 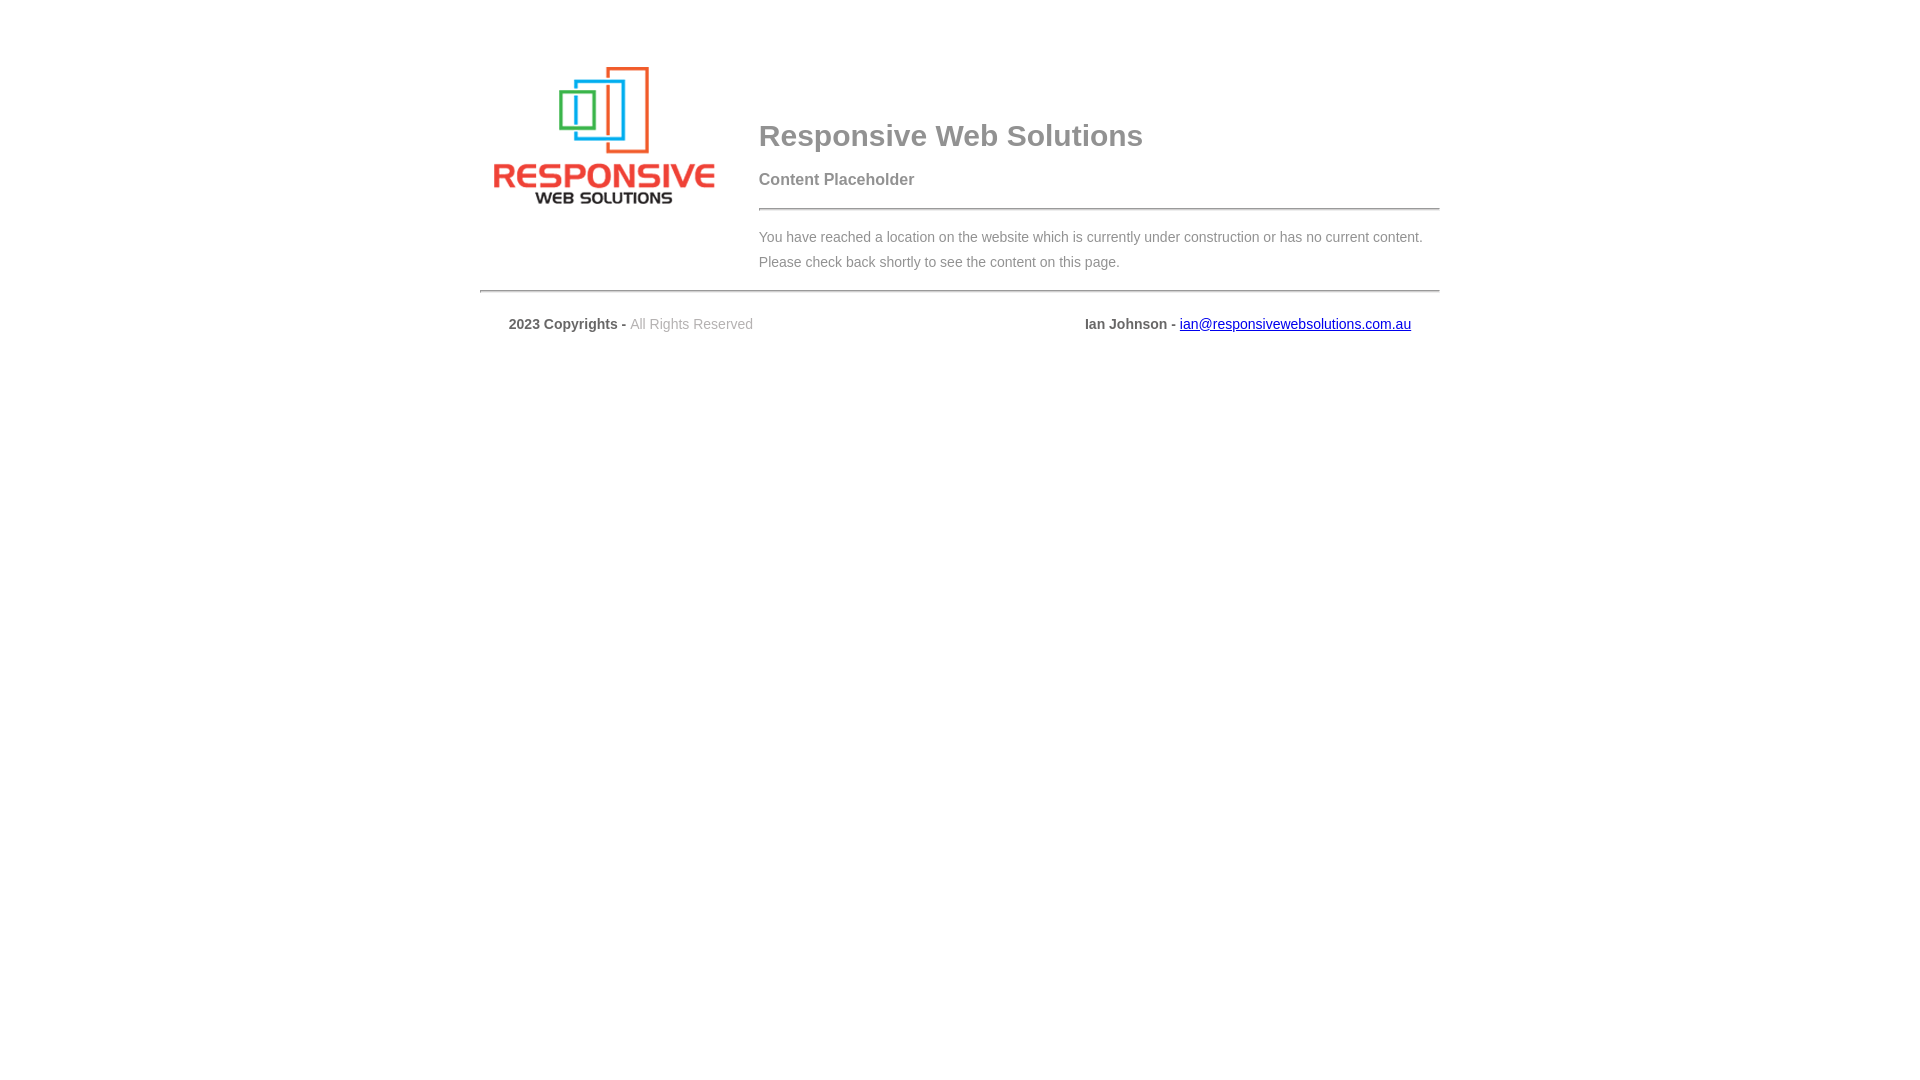 What do you see at coordinates (1296, 324) in the screenshot?
I see `ian@responsivewebsolutions.com.au` at bounding box center [1296, 324].